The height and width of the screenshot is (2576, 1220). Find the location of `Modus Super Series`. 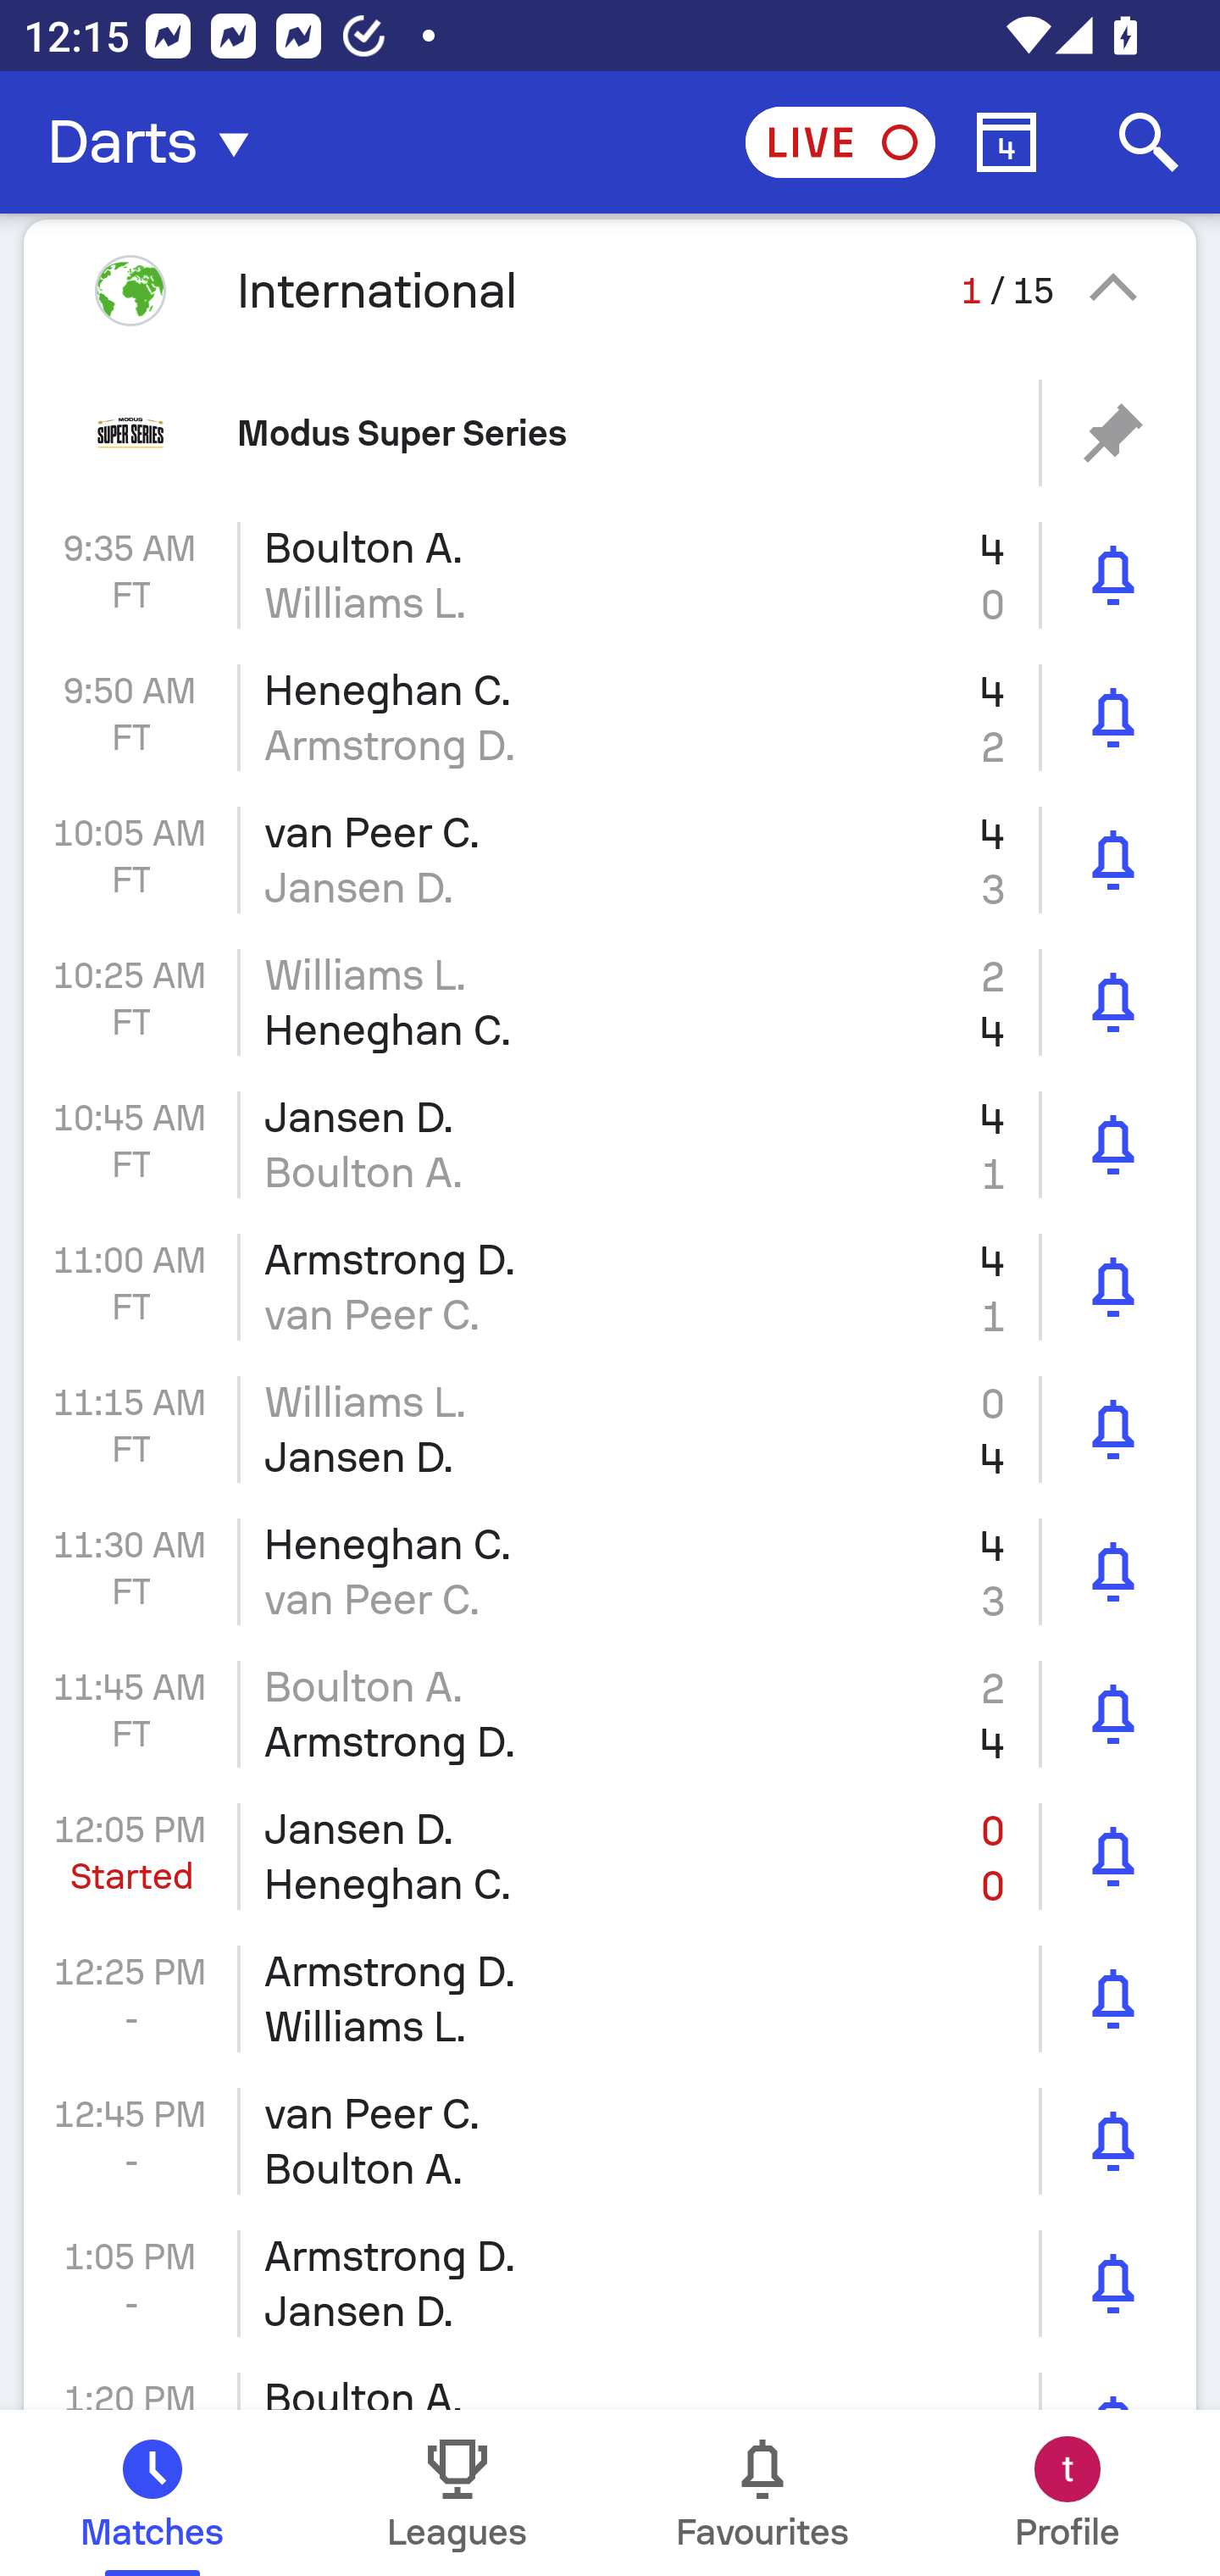

Modus Super Series is located at coordinates (610, 432).